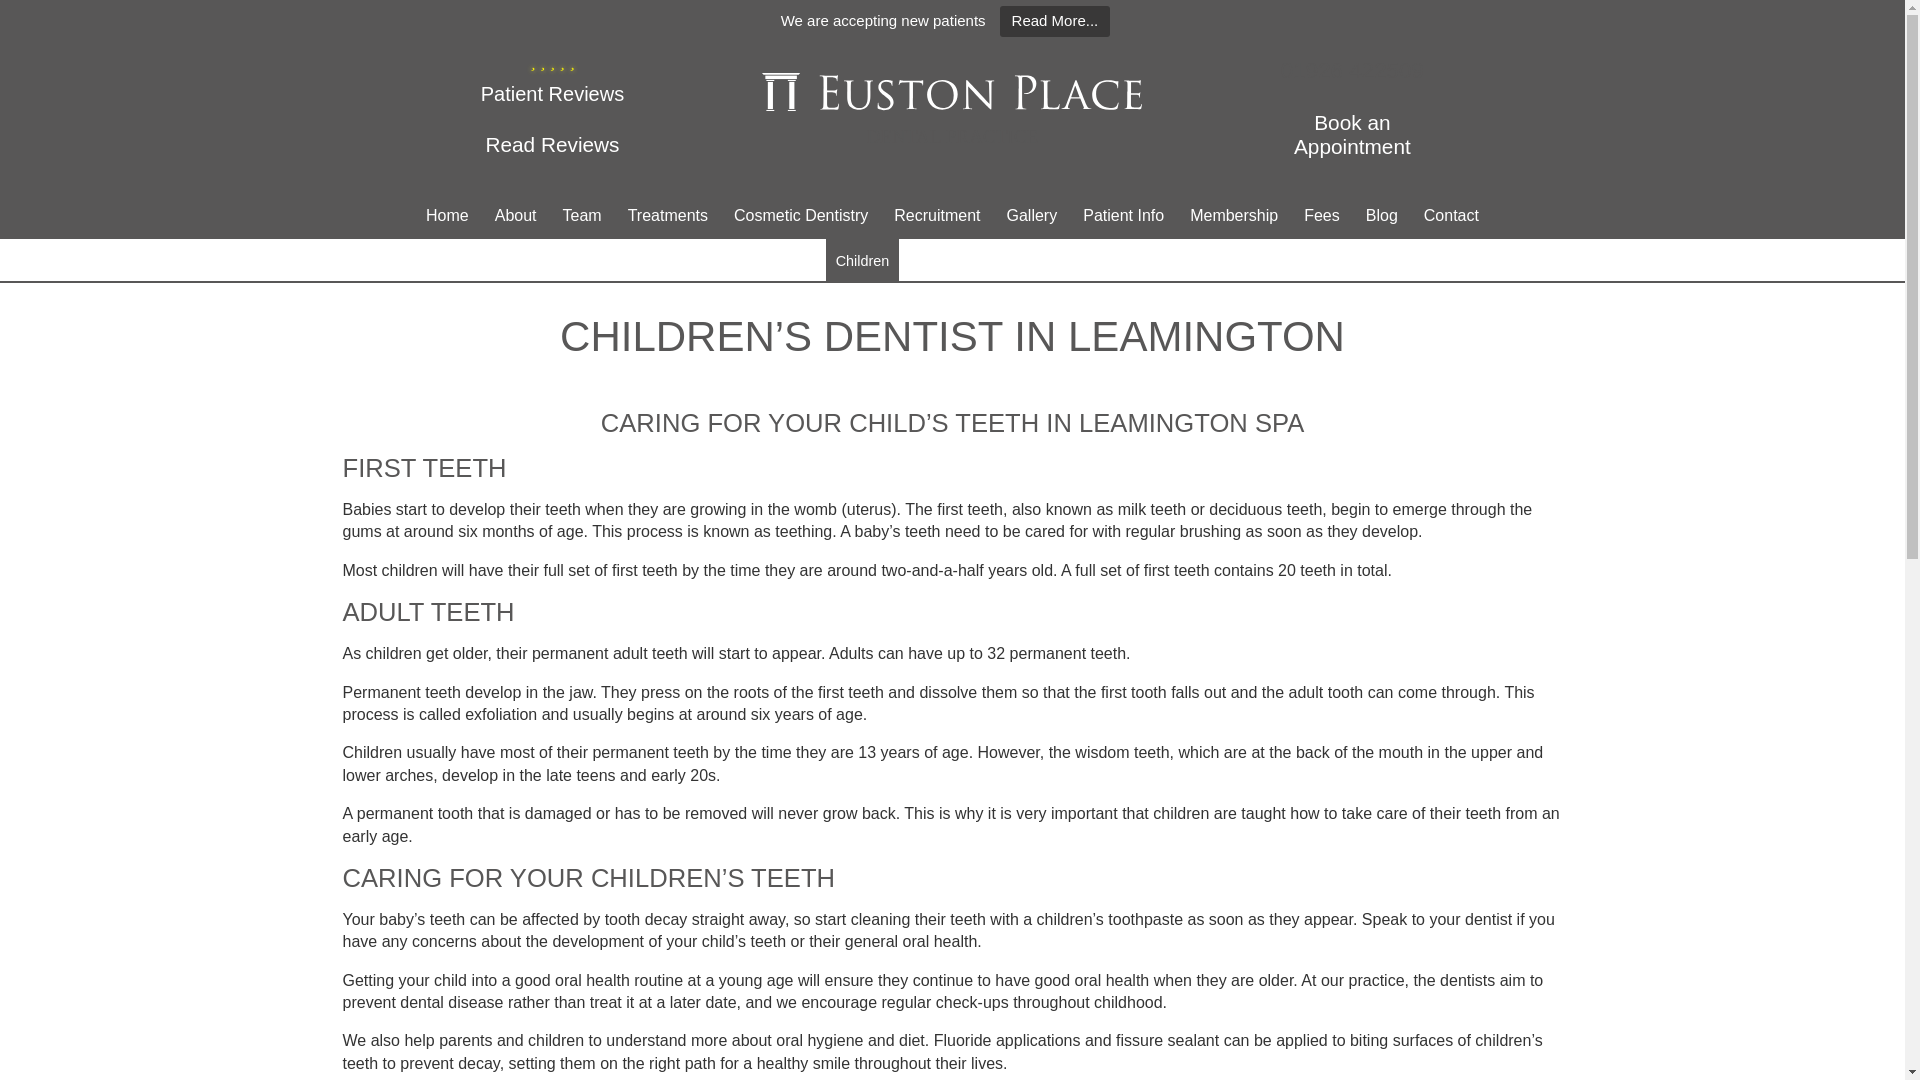 This screenshot has width=1920, height=1080. What do you see at coordinates (1056, 21) in the screenshot?
I see `Read More...` at bounding box center [1056, 21].